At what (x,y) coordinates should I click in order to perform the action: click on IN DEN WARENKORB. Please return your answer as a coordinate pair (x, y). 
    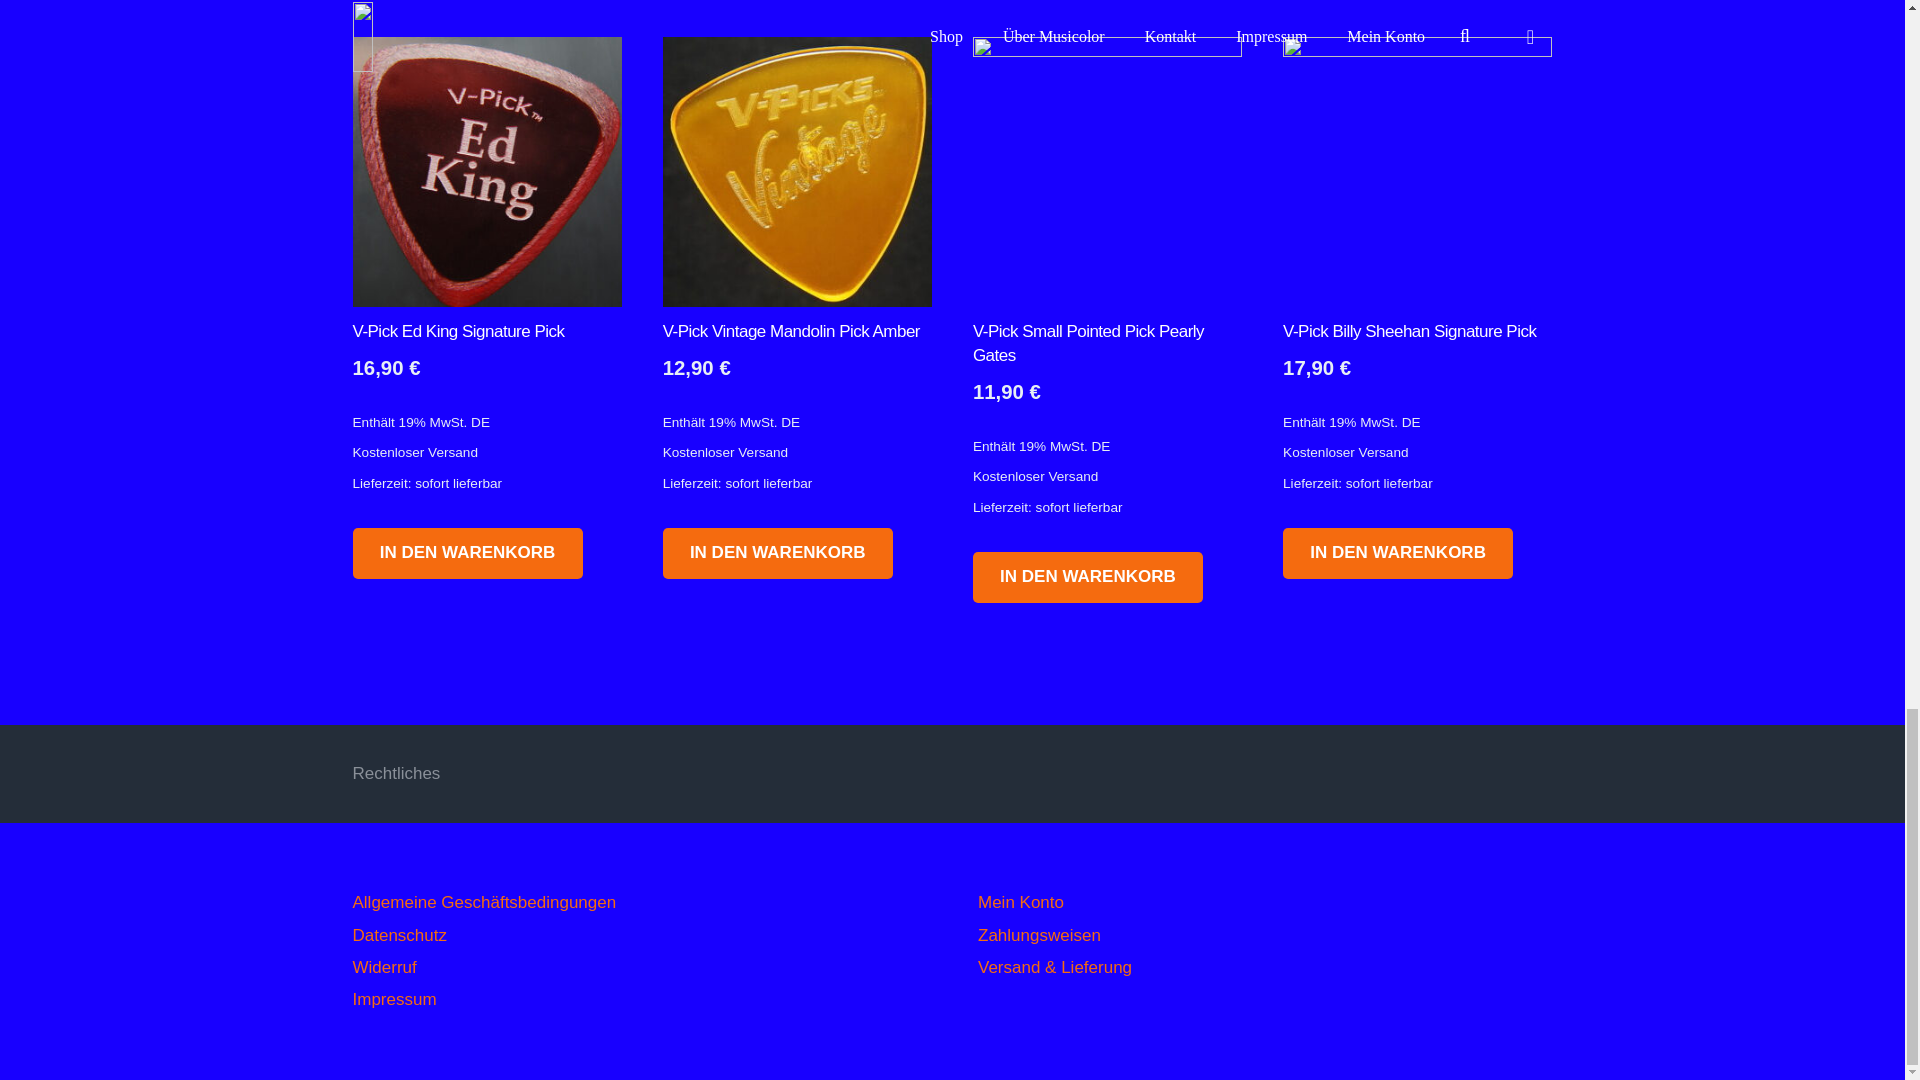
    Looking at the image, I should click on (1397, 553).